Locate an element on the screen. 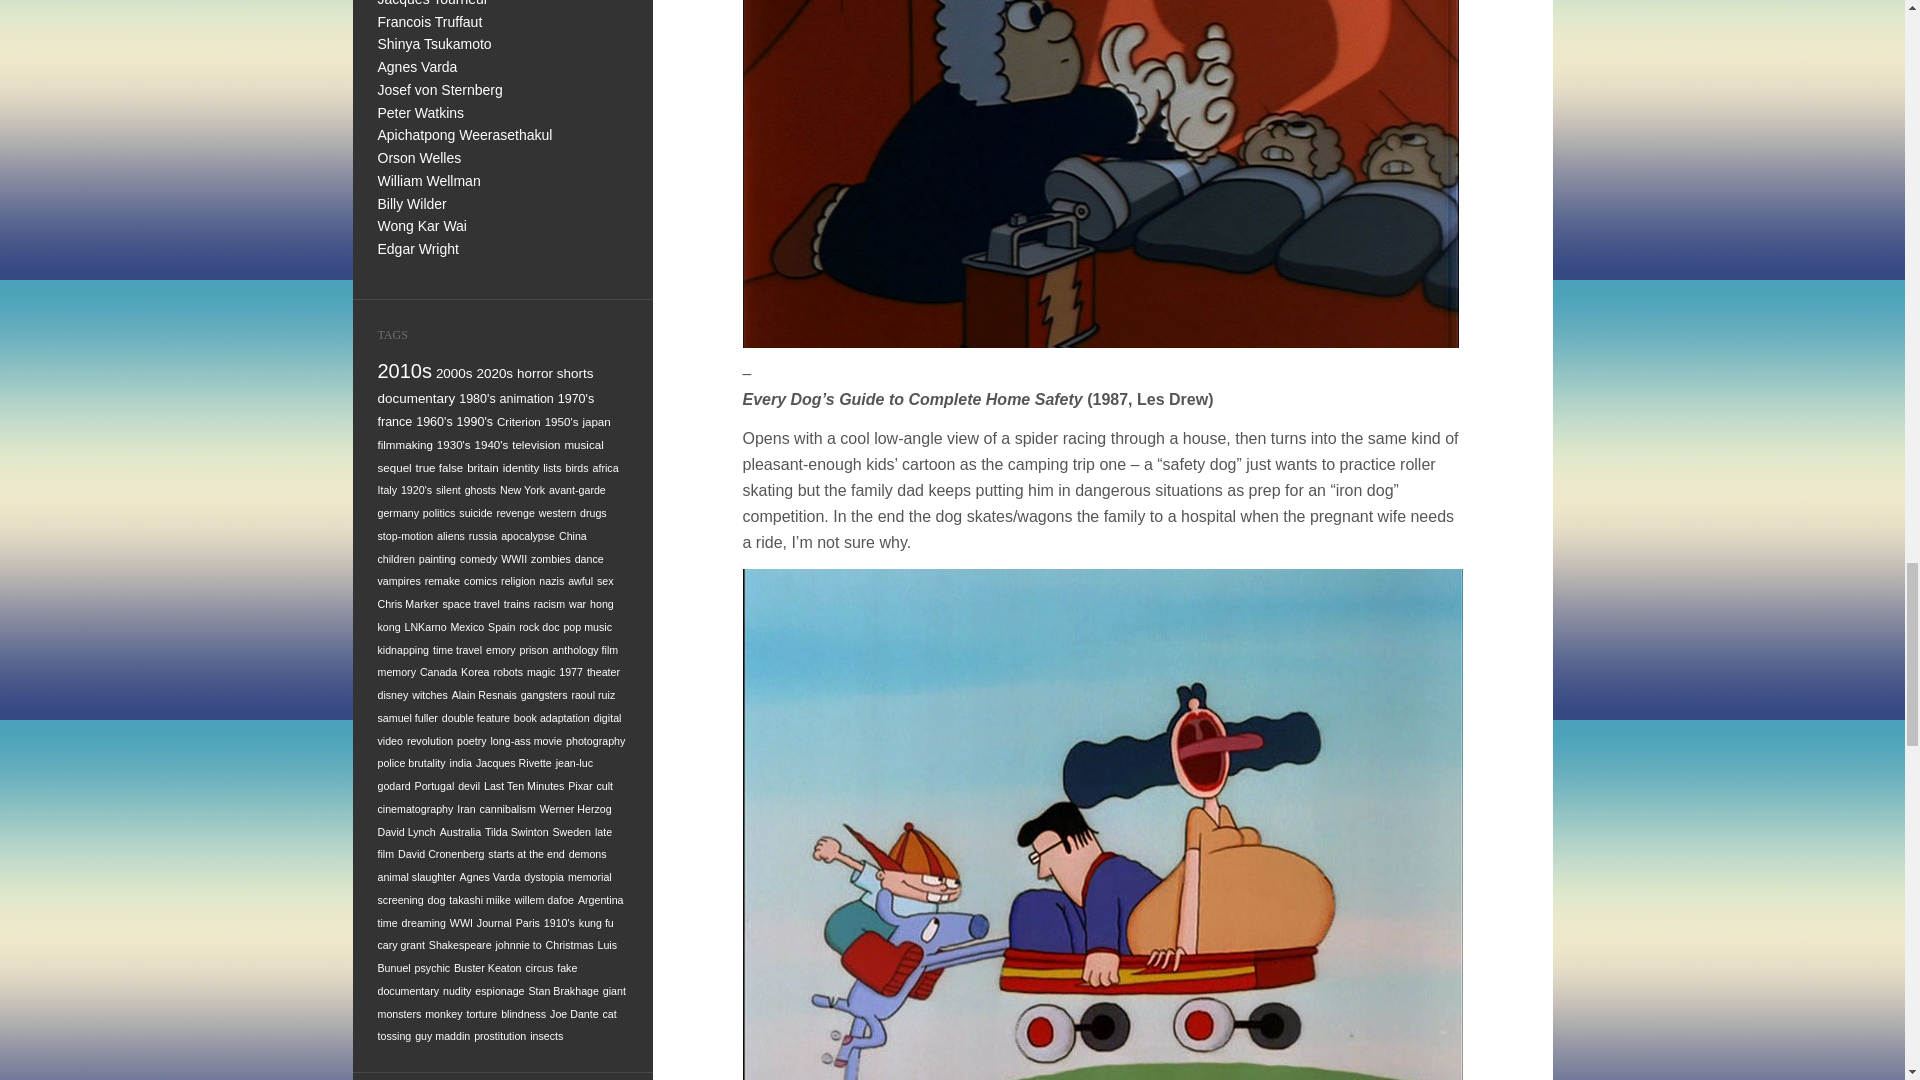  243 topics is located at coordinates (474, 421).